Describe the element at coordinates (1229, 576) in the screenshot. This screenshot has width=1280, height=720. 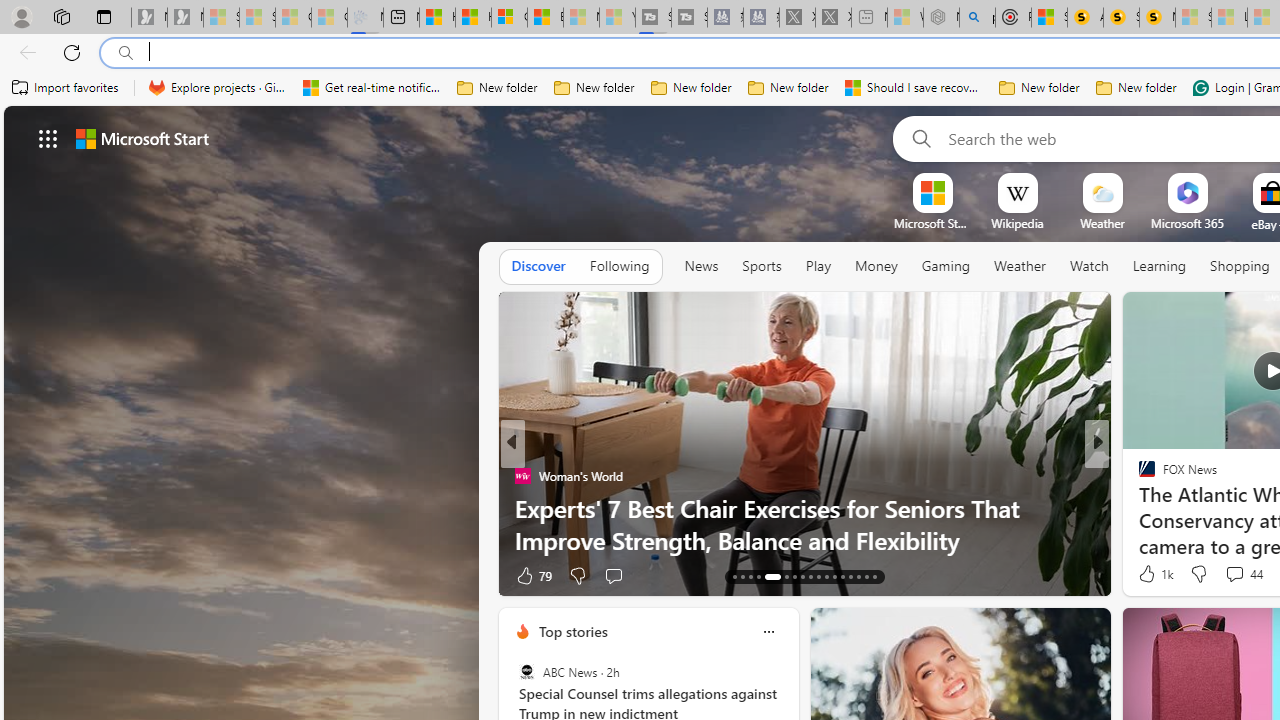
I see `View comments 2 Comment` at that location.